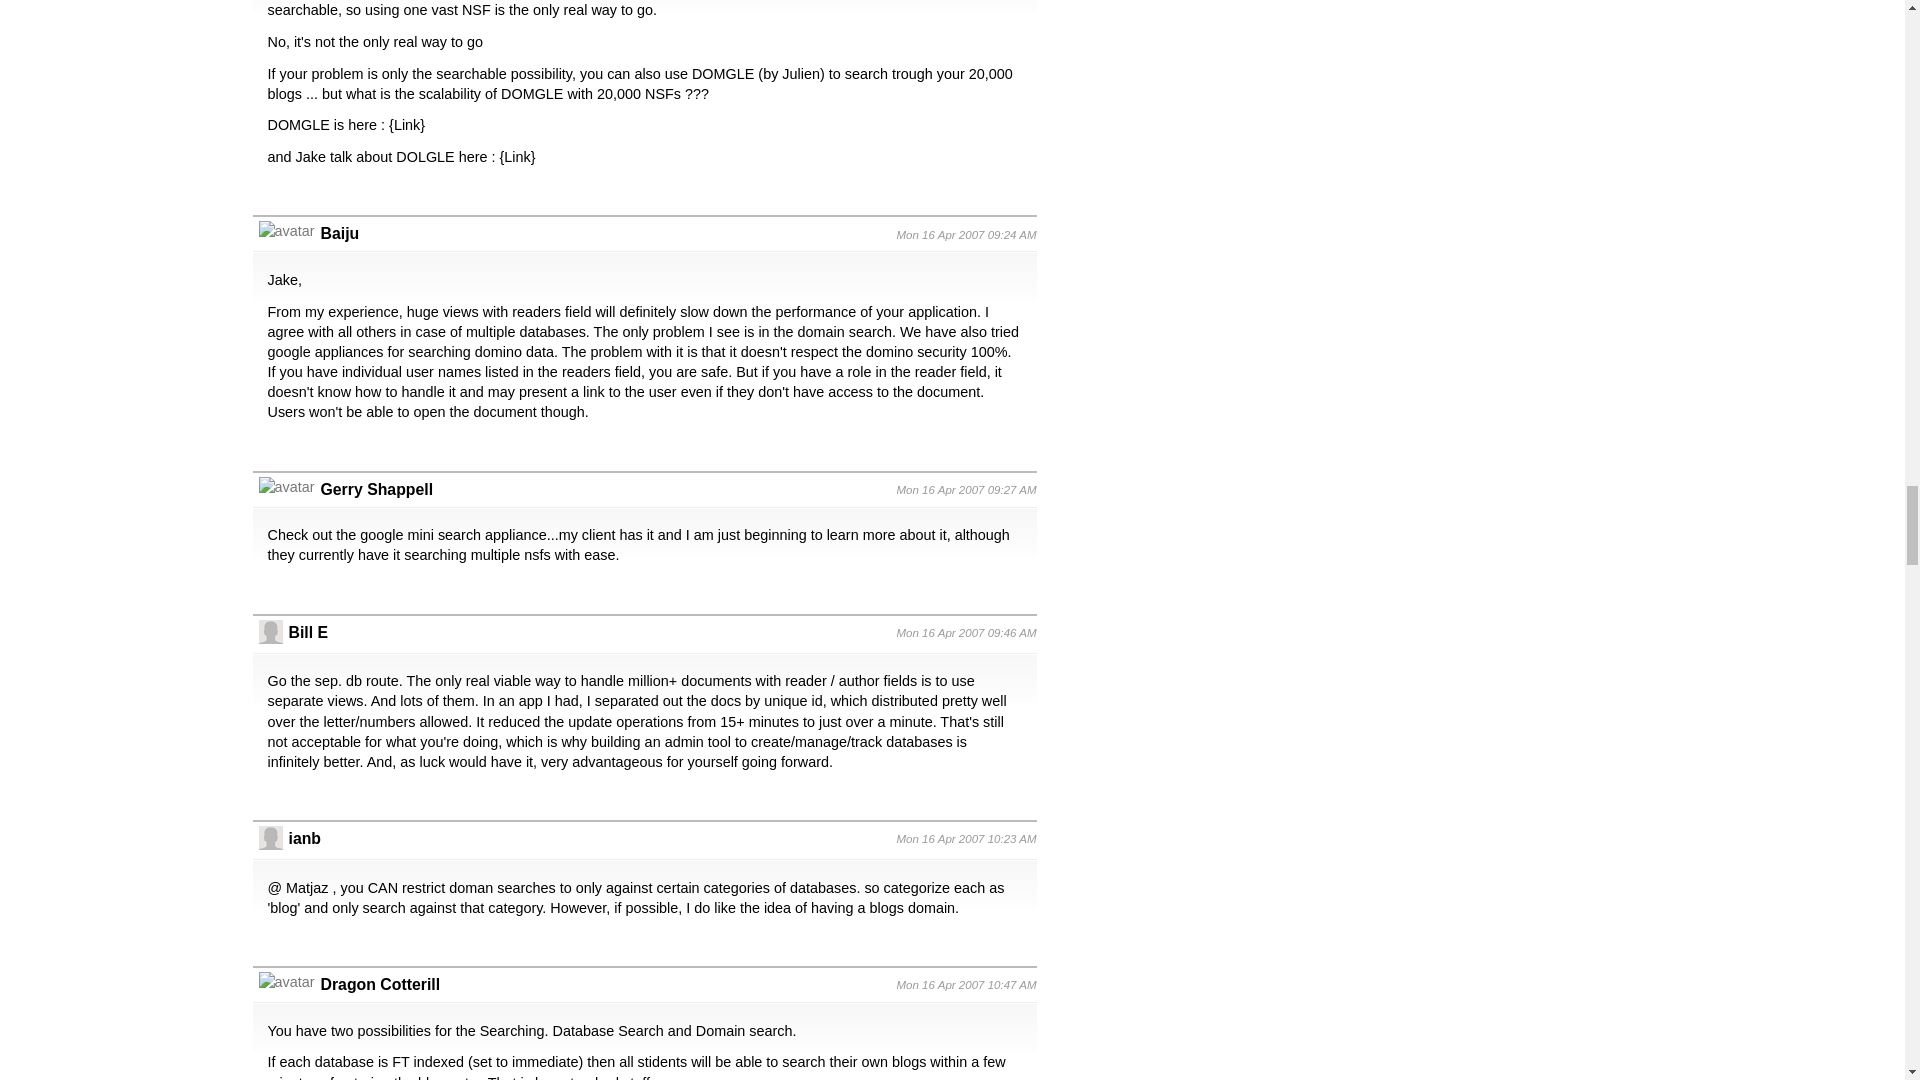 Image resolution: width=1920 pixels, height=1080 pixels. What do you see at coordinates (376, 488) in the screenshot?
I see `Gerry Shappell` at bounding box center [376, 488].